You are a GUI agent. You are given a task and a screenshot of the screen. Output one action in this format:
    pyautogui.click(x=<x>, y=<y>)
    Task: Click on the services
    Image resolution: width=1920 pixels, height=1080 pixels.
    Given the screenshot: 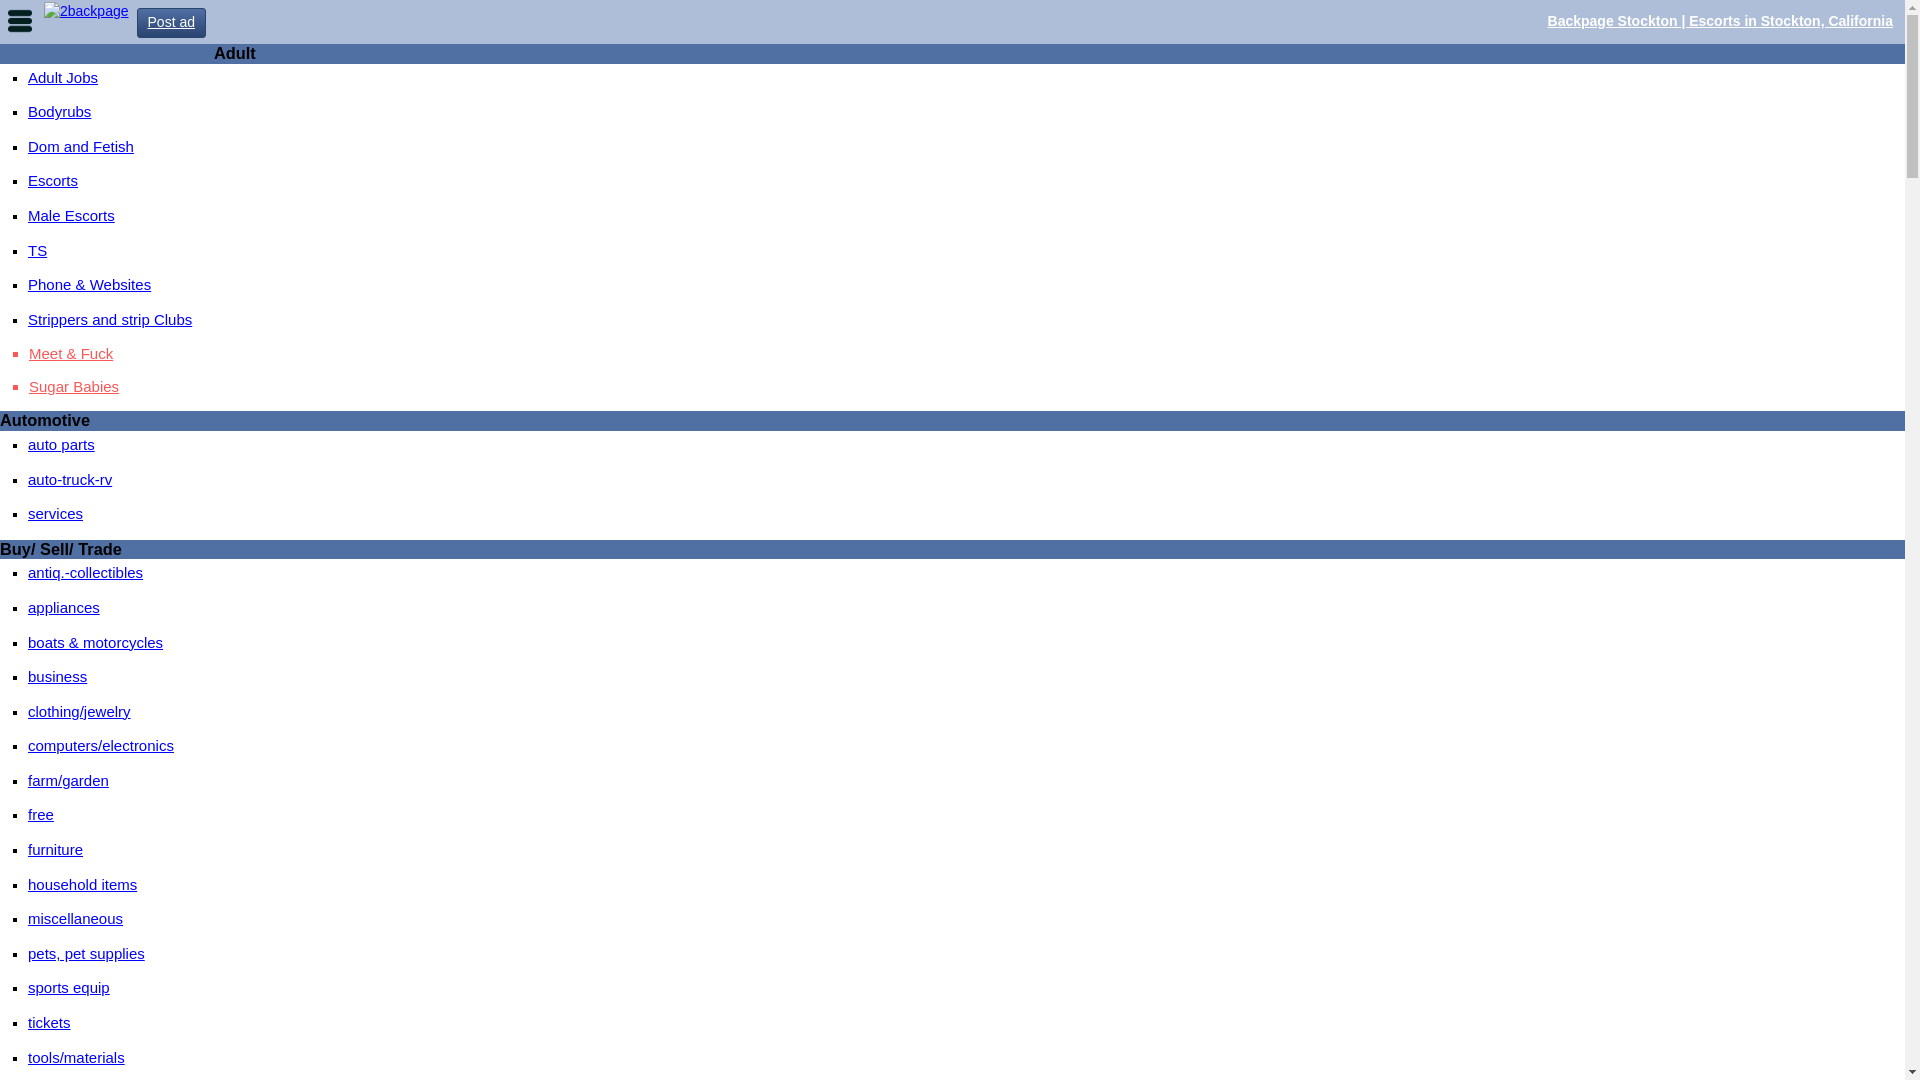 What is the action you would take?
    pyautogui.click(x=56, y=514)
    